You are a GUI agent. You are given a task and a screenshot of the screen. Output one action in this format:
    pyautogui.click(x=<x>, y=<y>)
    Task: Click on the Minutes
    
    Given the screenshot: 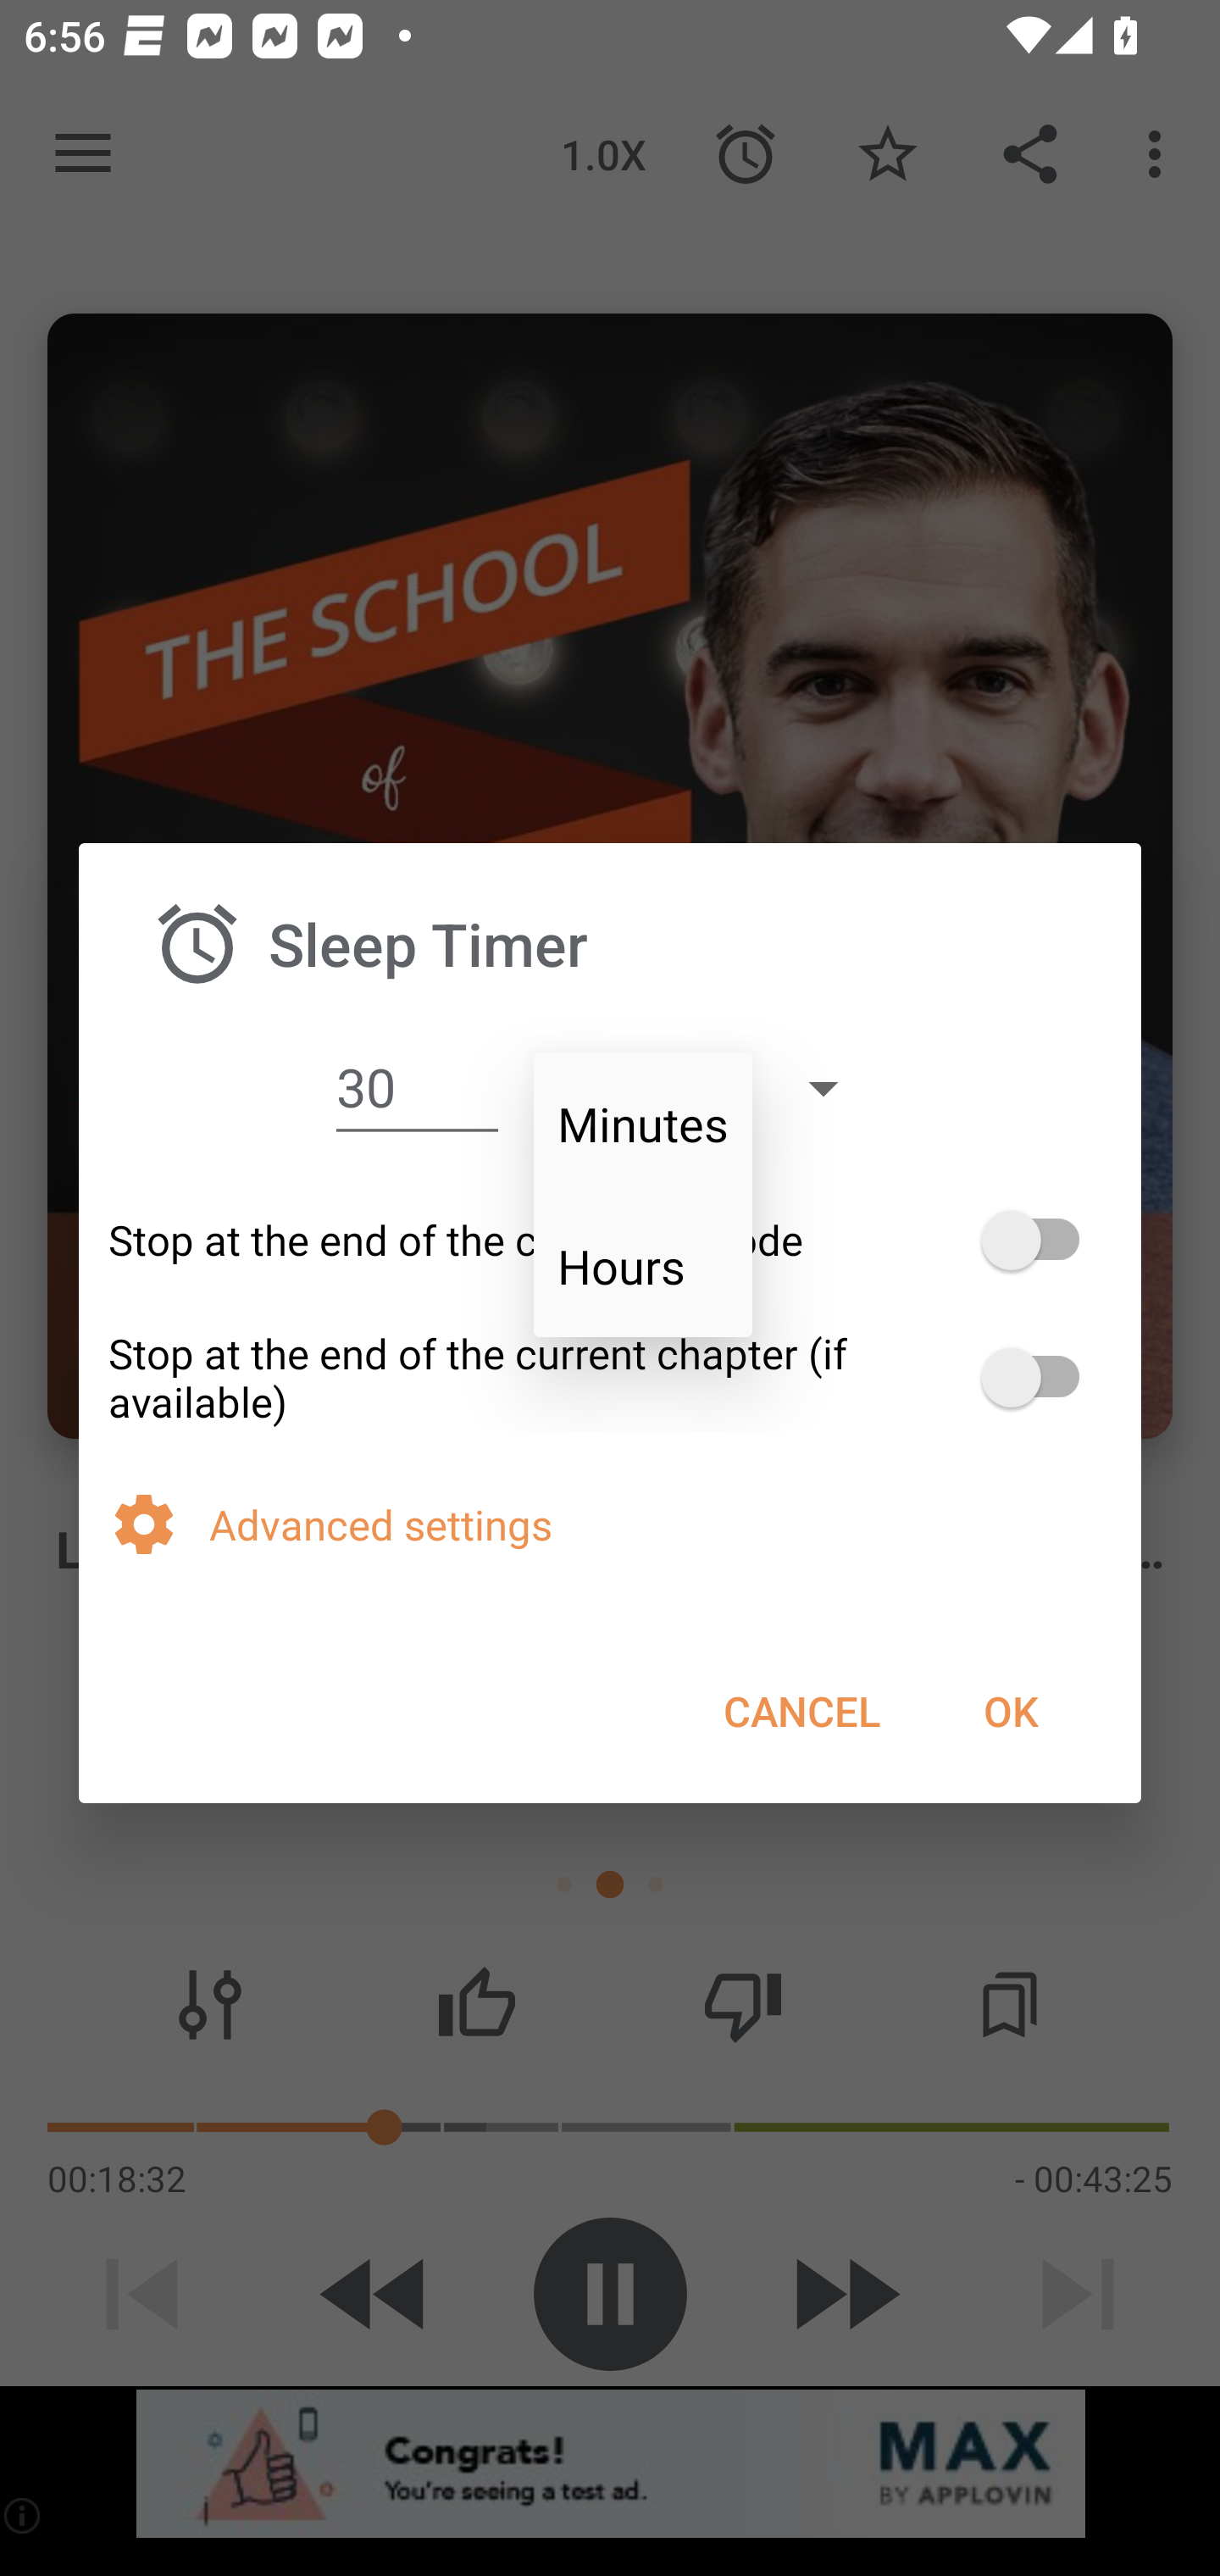 What is the action you would take?
    pyautogui.click(x=643, y=1124)
    